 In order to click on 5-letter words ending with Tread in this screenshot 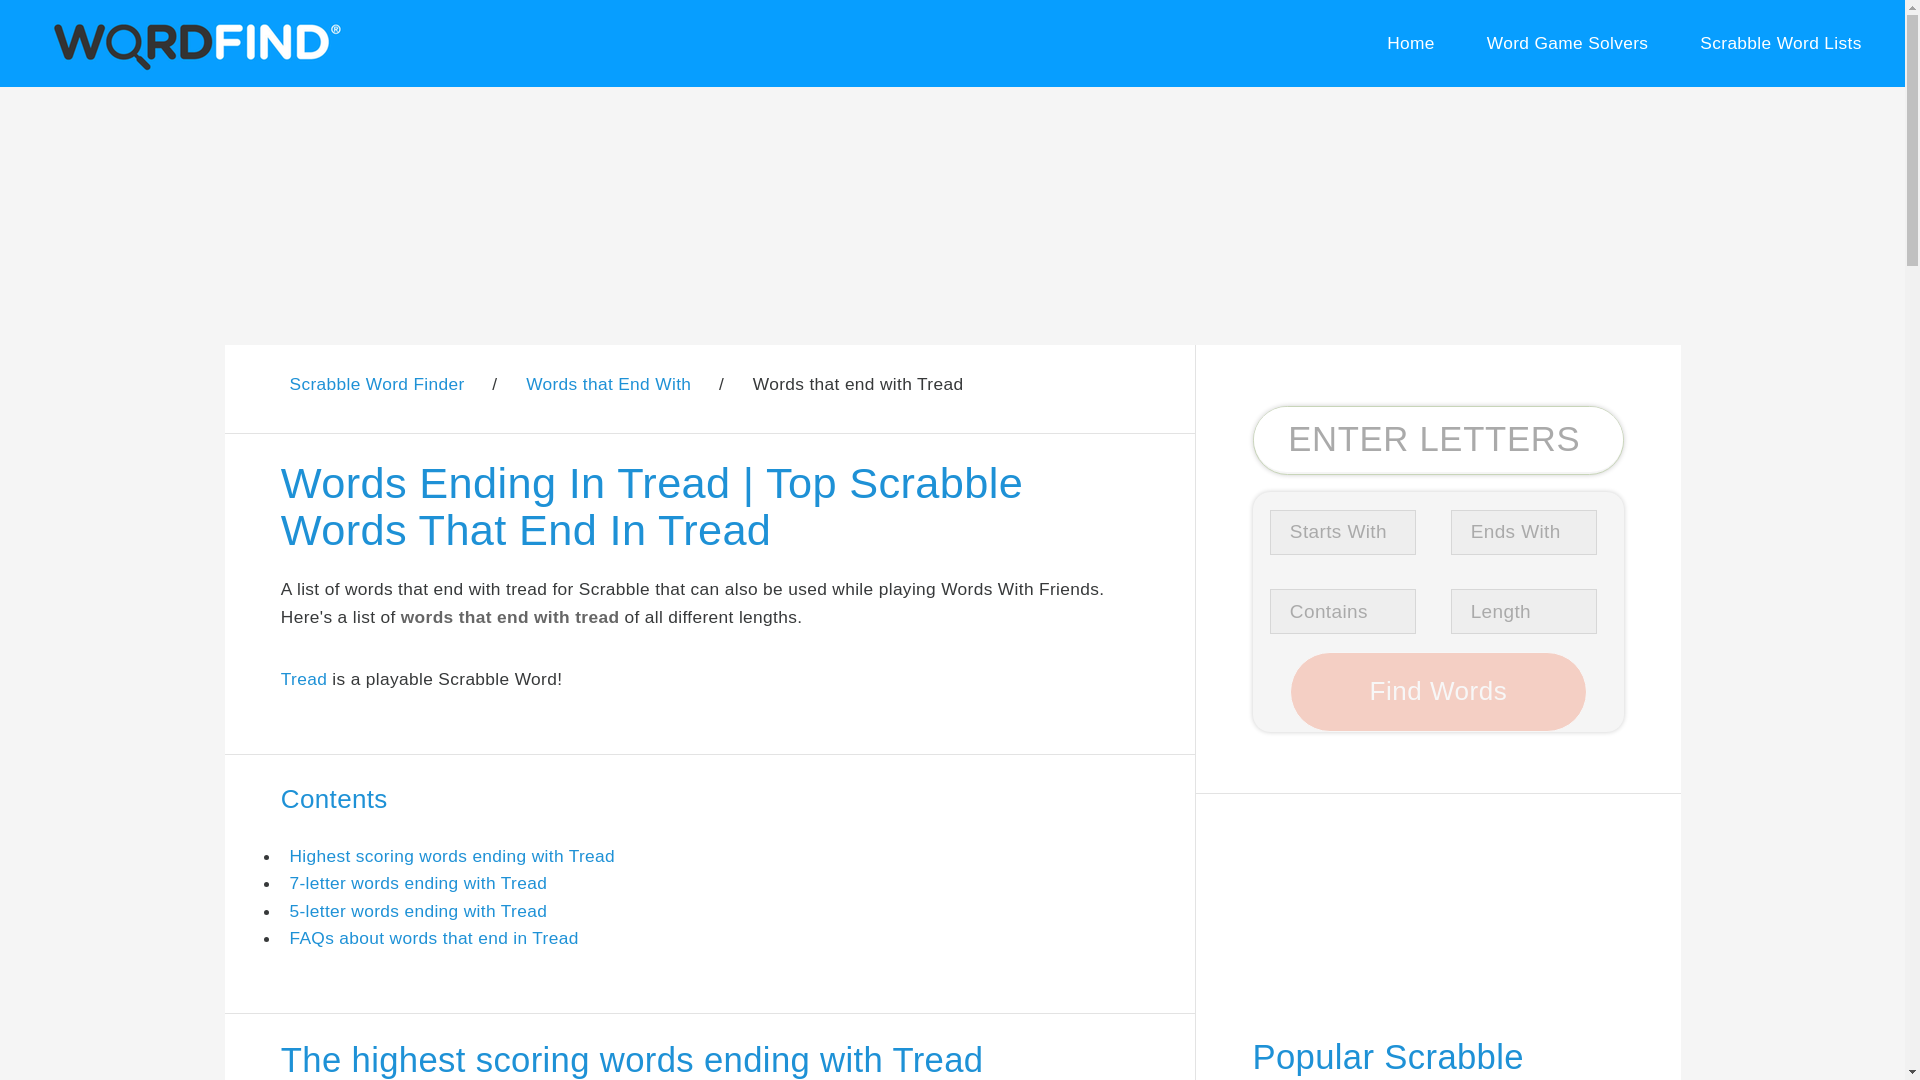, I will do `click(418, 910)`.